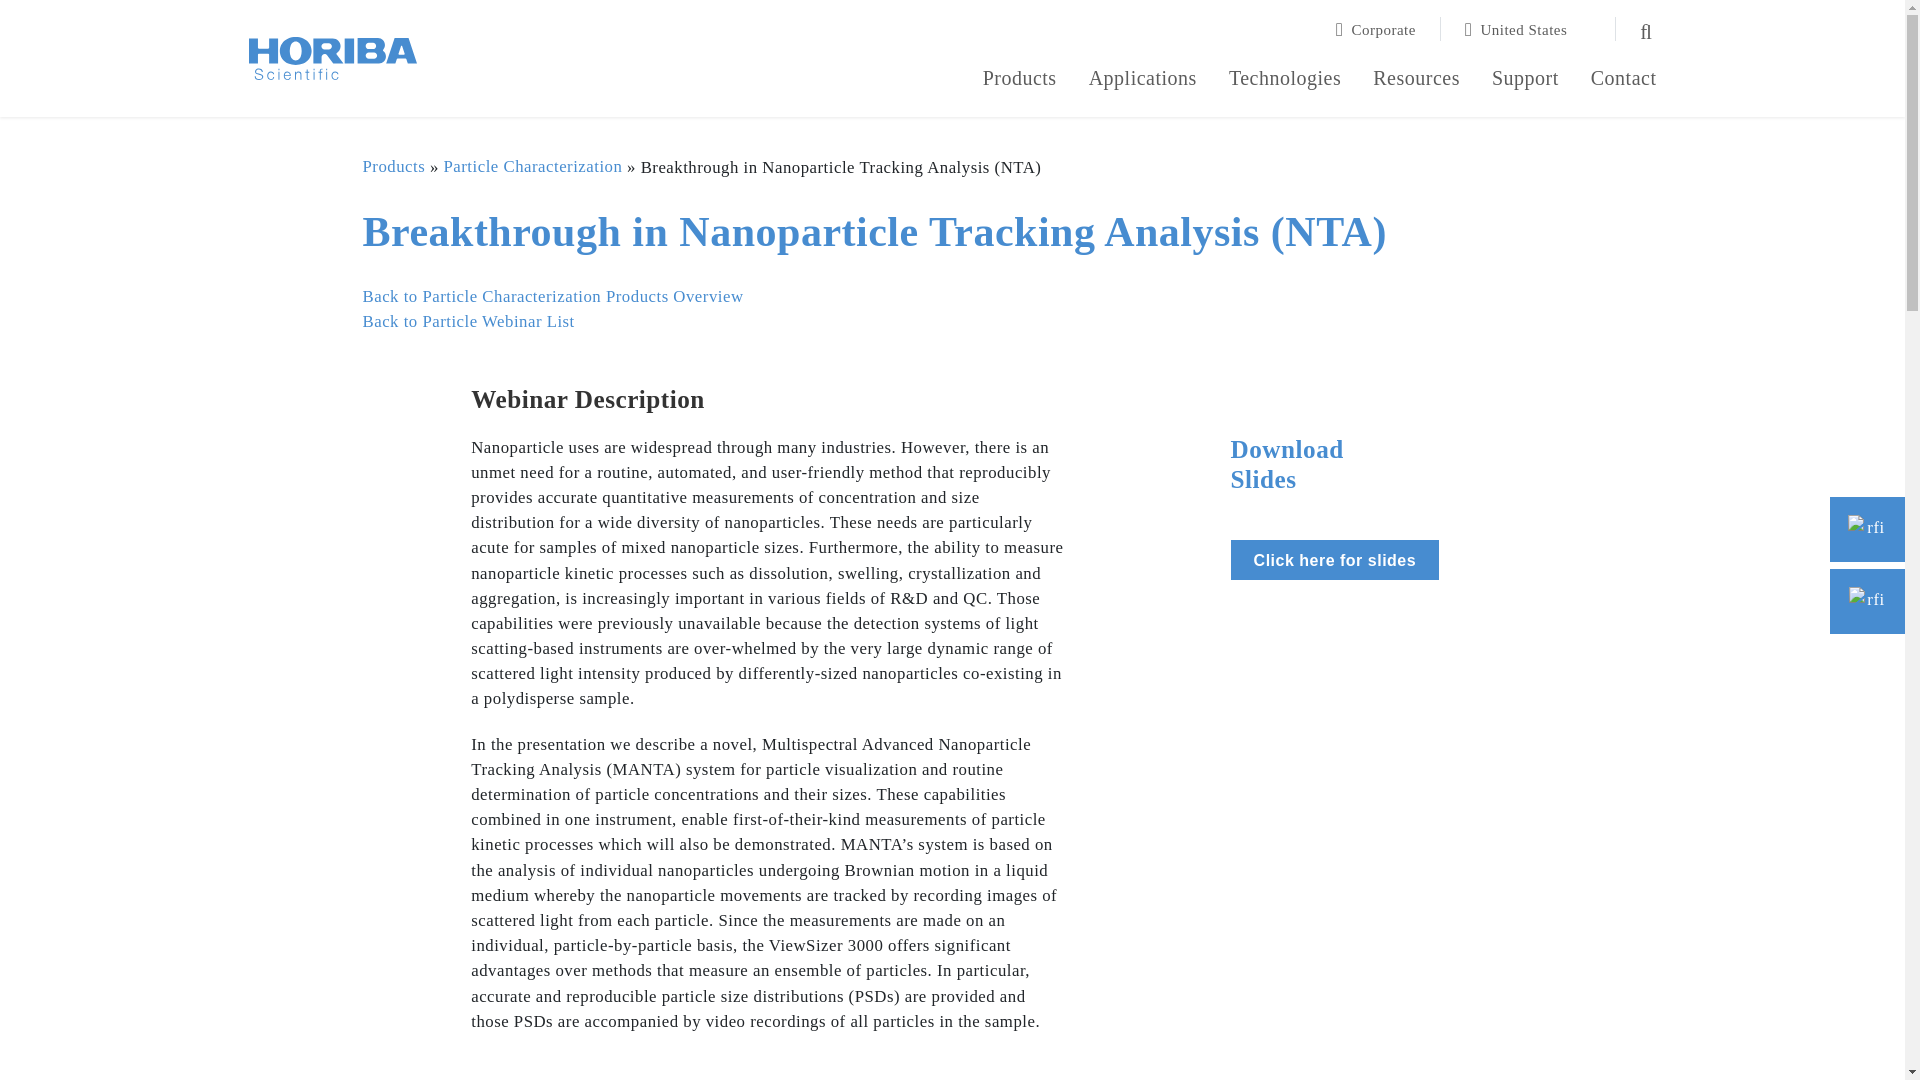 This screenshot has width=1920, height=1080. I want to click on Products, so click(1020, 81).